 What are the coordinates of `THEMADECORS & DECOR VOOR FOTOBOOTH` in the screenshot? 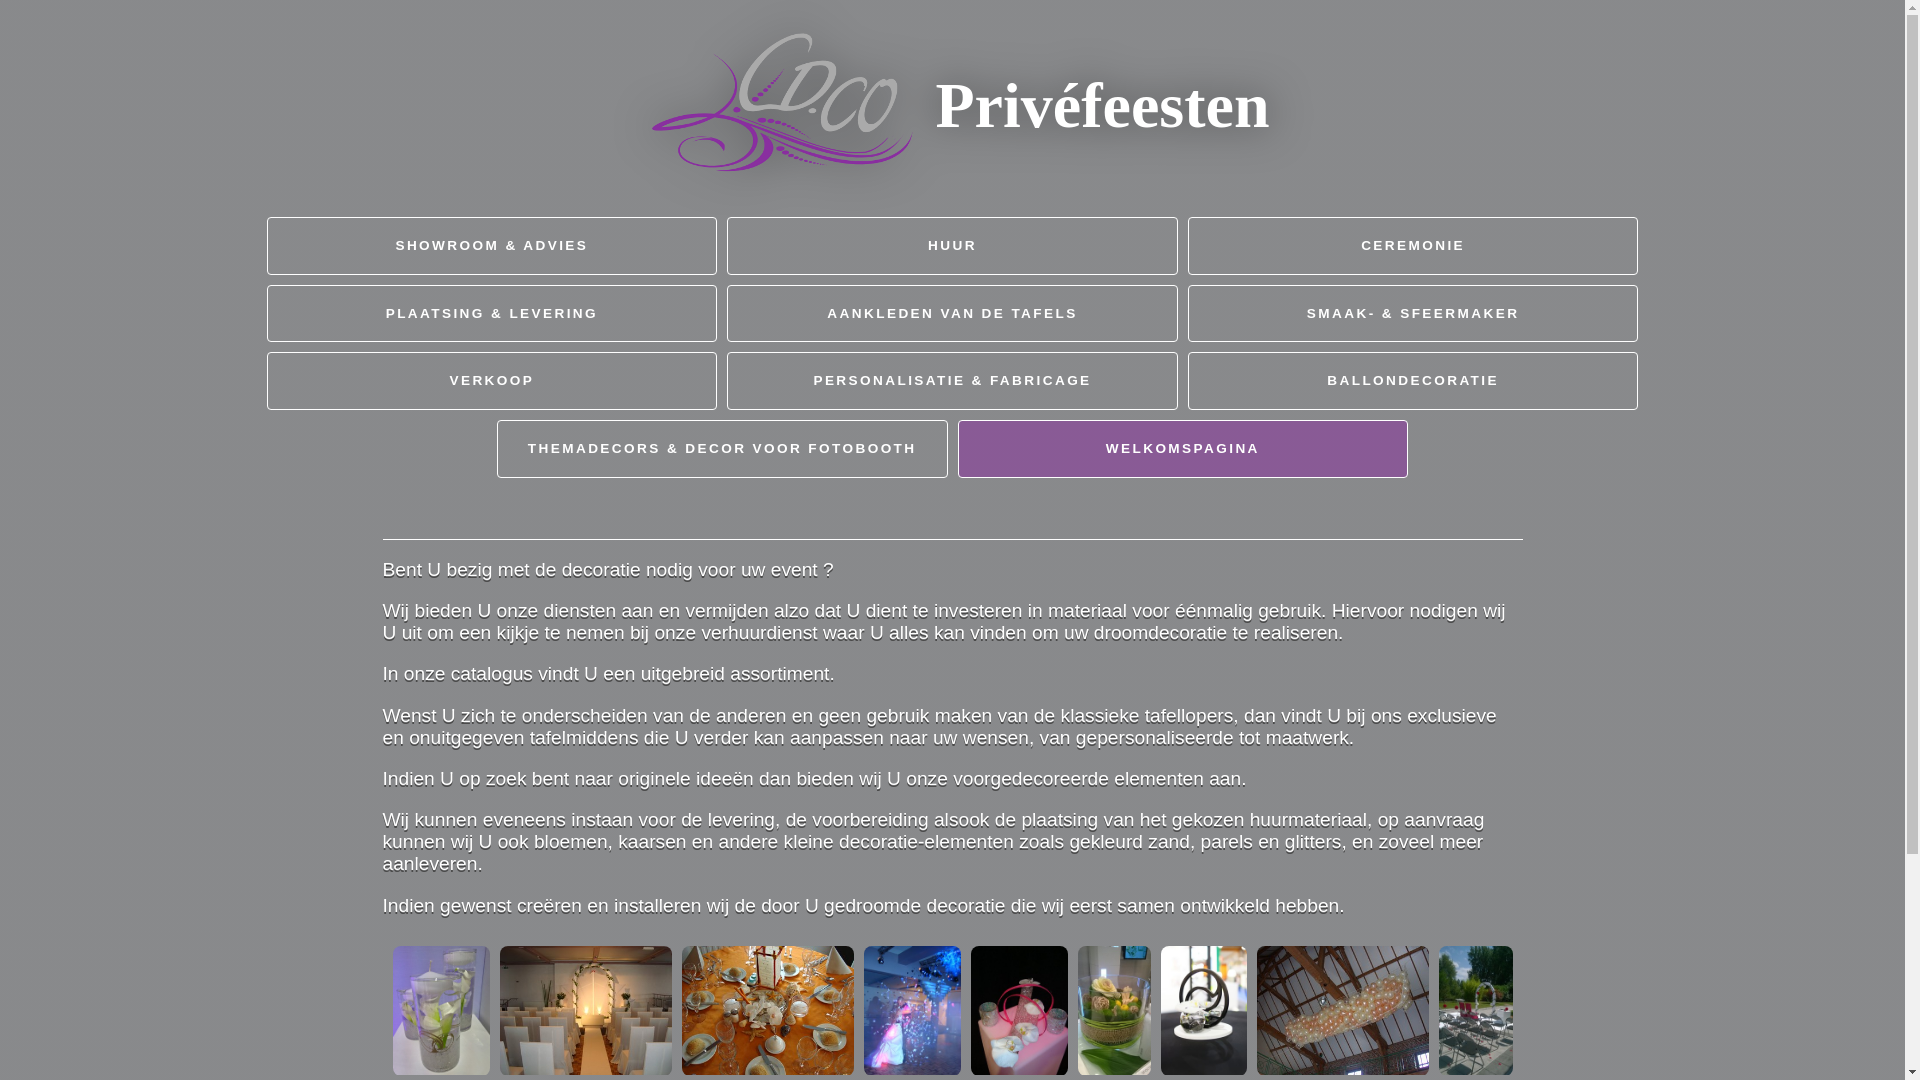 It's located at (722, 449).